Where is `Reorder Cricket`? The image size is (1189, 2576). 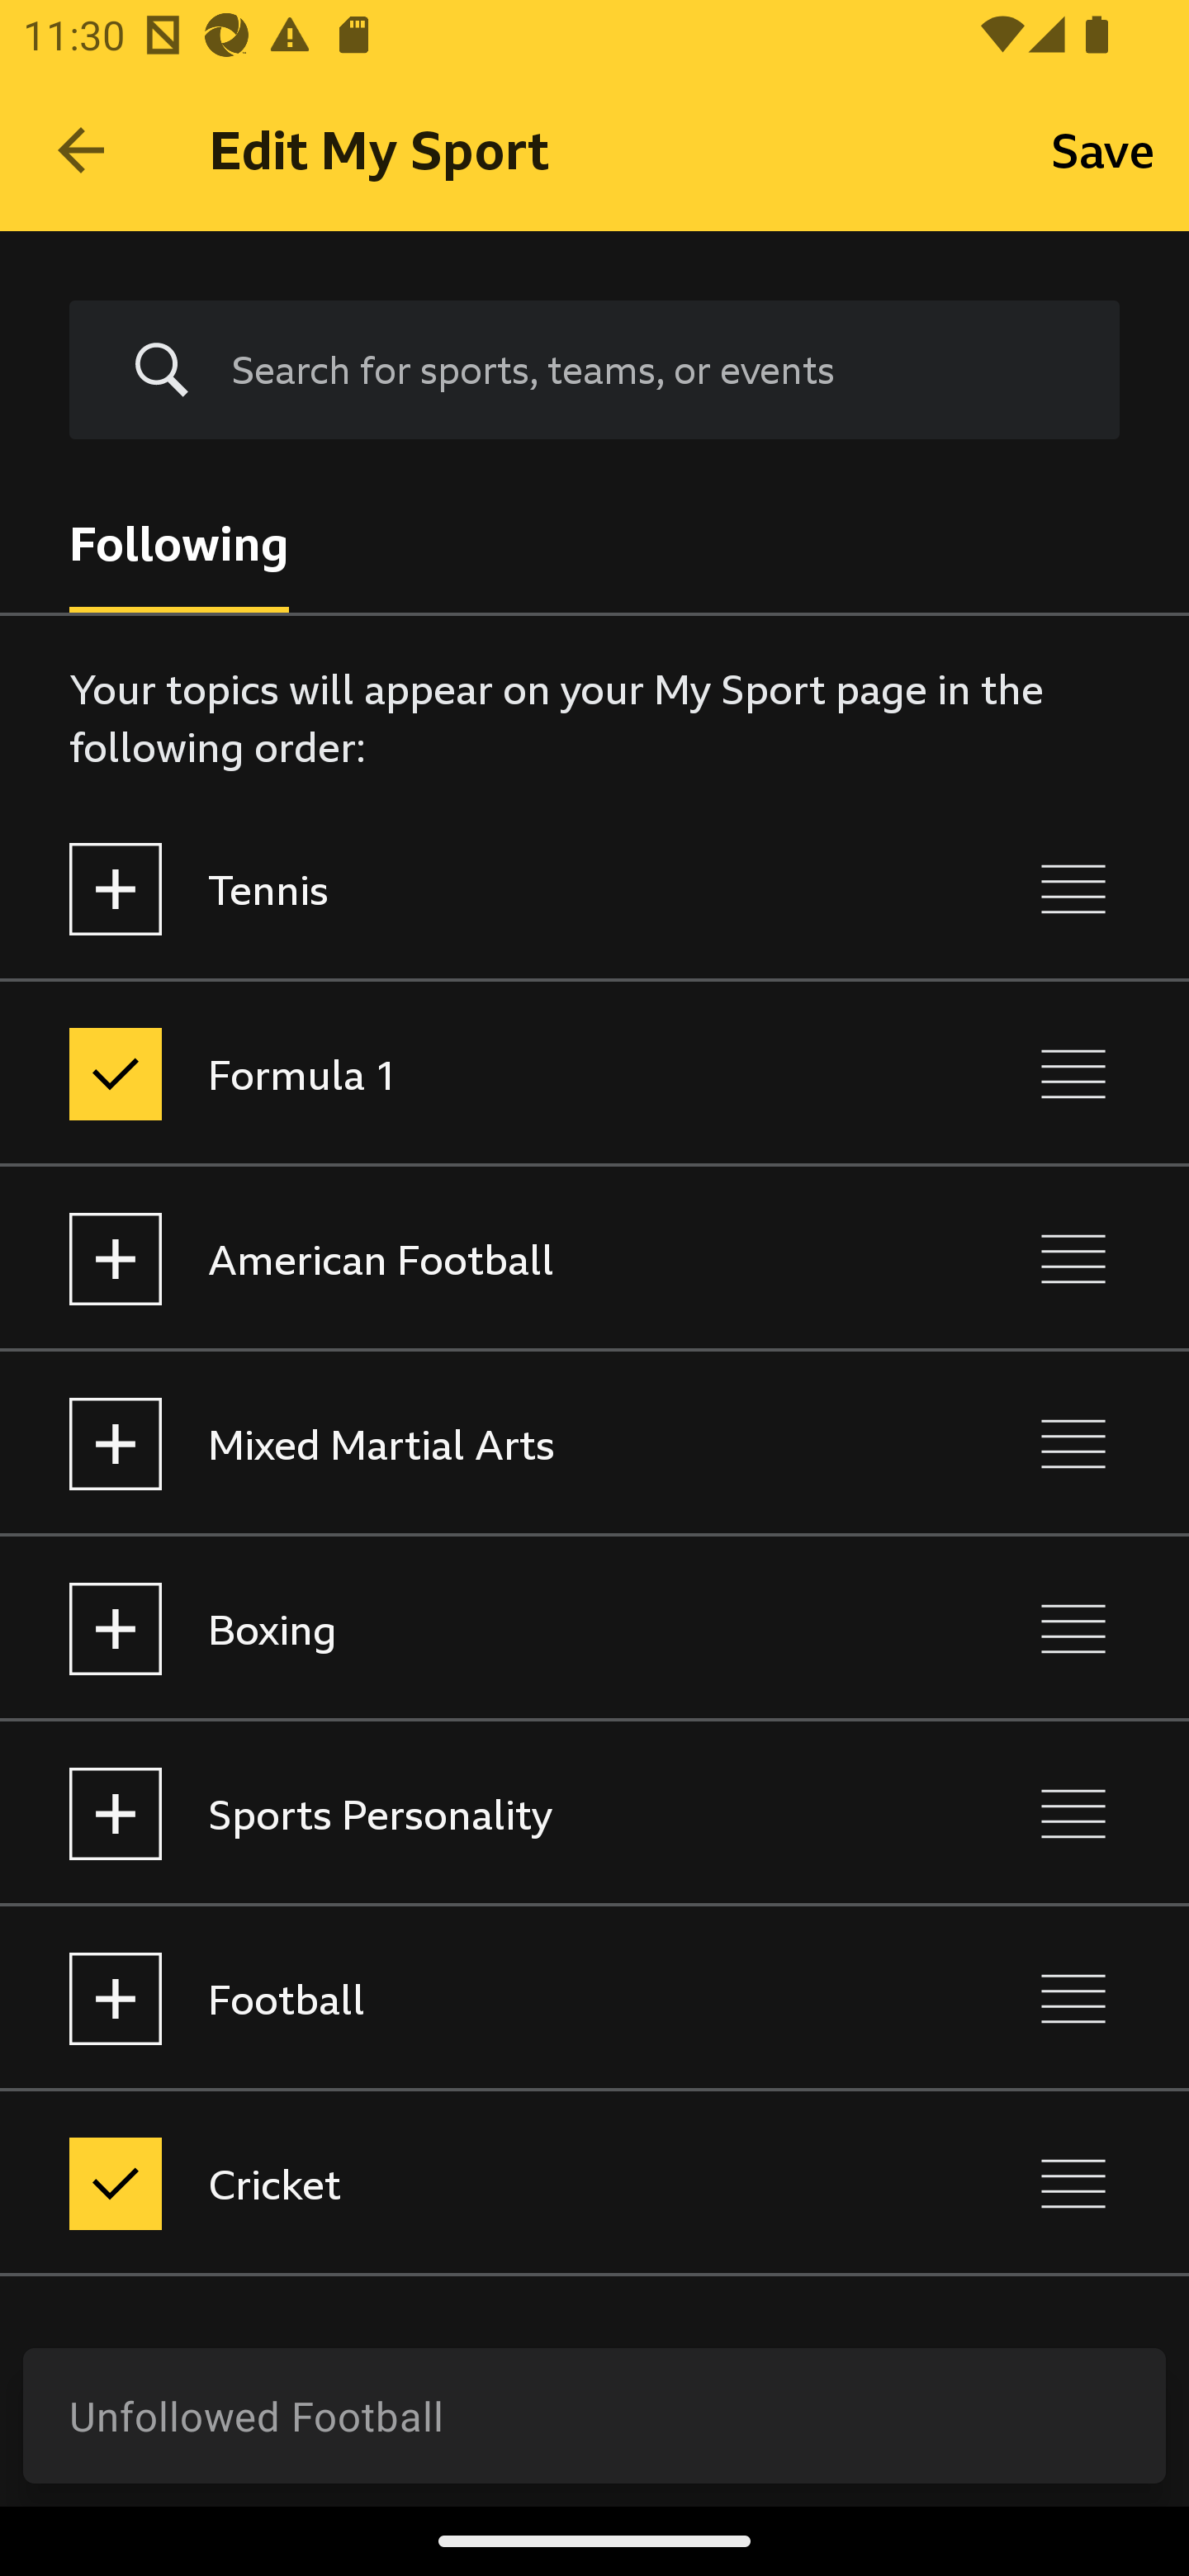 Reorder Cricket is located at coordinates (1073, 2185).